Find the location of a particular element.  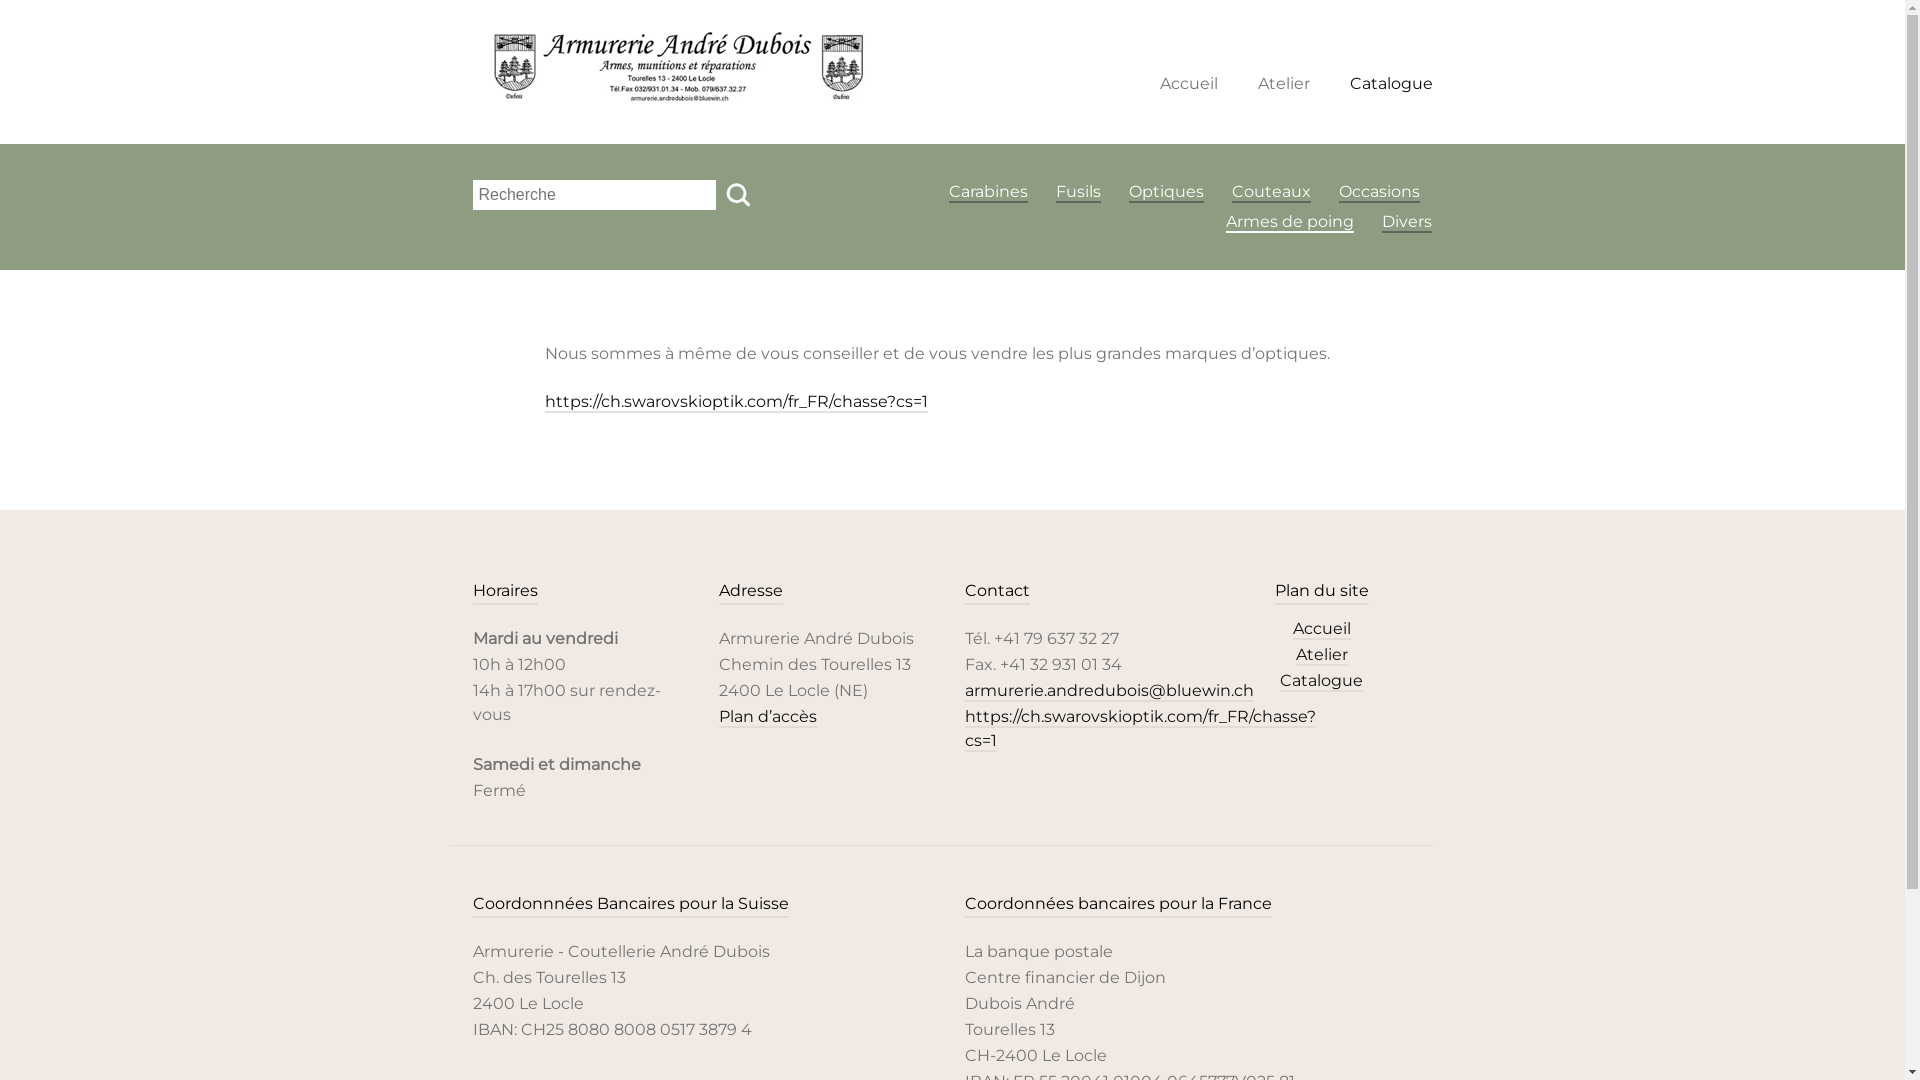

Optiques is located at coordinates (1166, 192).